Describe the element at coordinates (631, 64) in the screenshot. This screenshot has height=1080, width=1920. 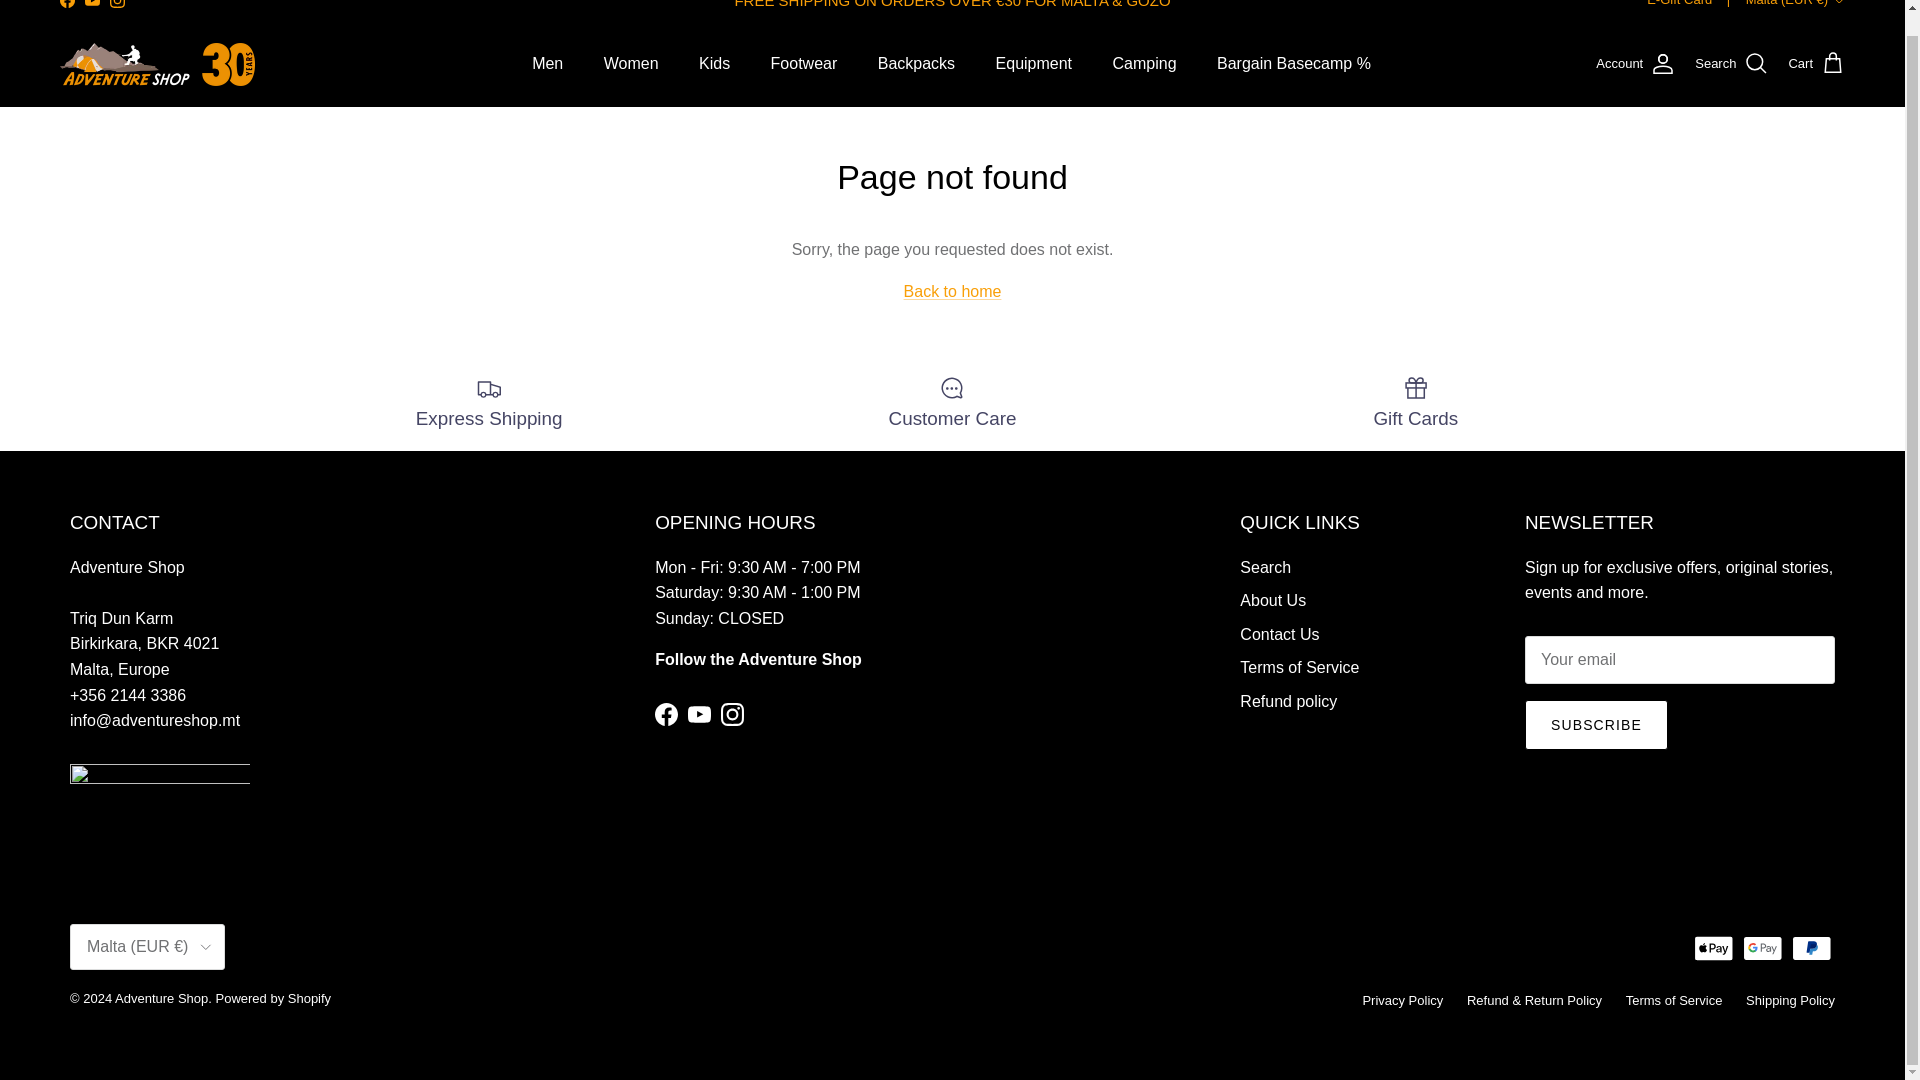
I see `Women` at that location.